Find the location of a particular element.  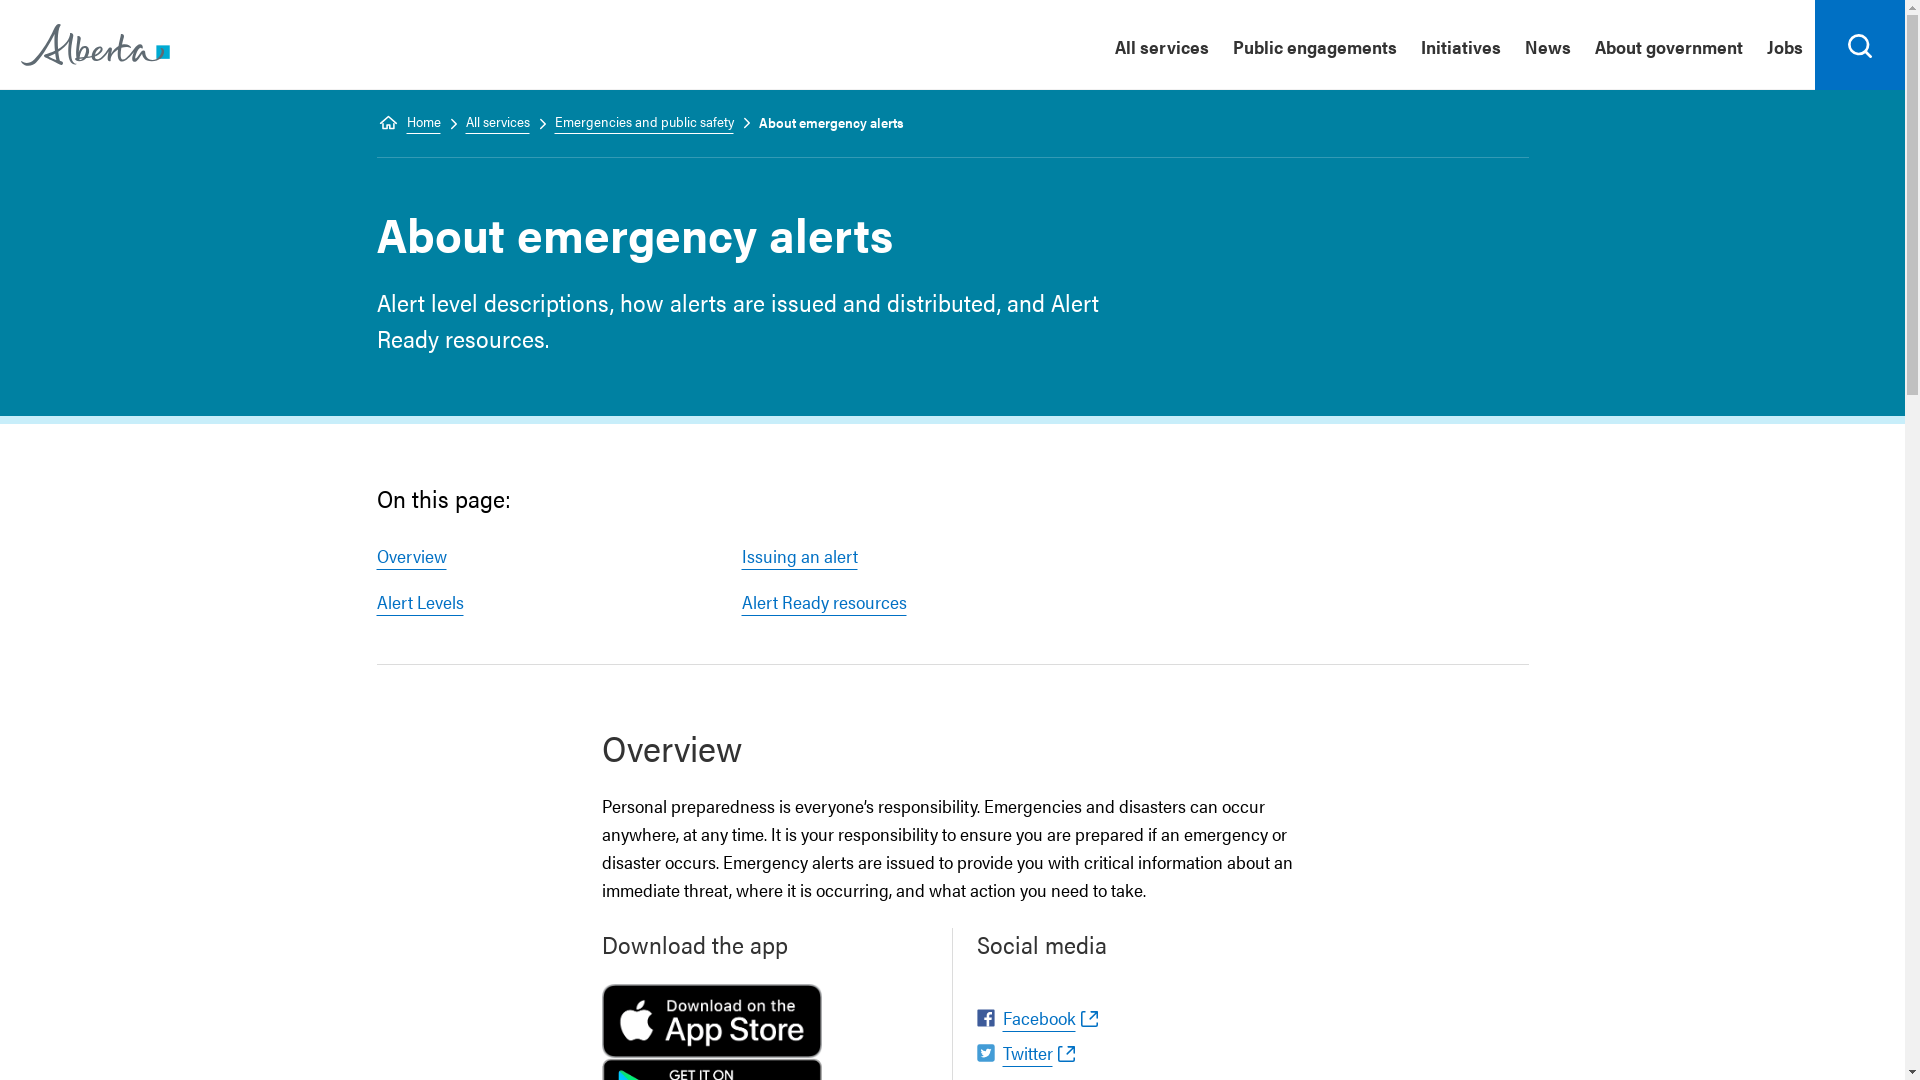

Overview is located at coordinates (411, 556).